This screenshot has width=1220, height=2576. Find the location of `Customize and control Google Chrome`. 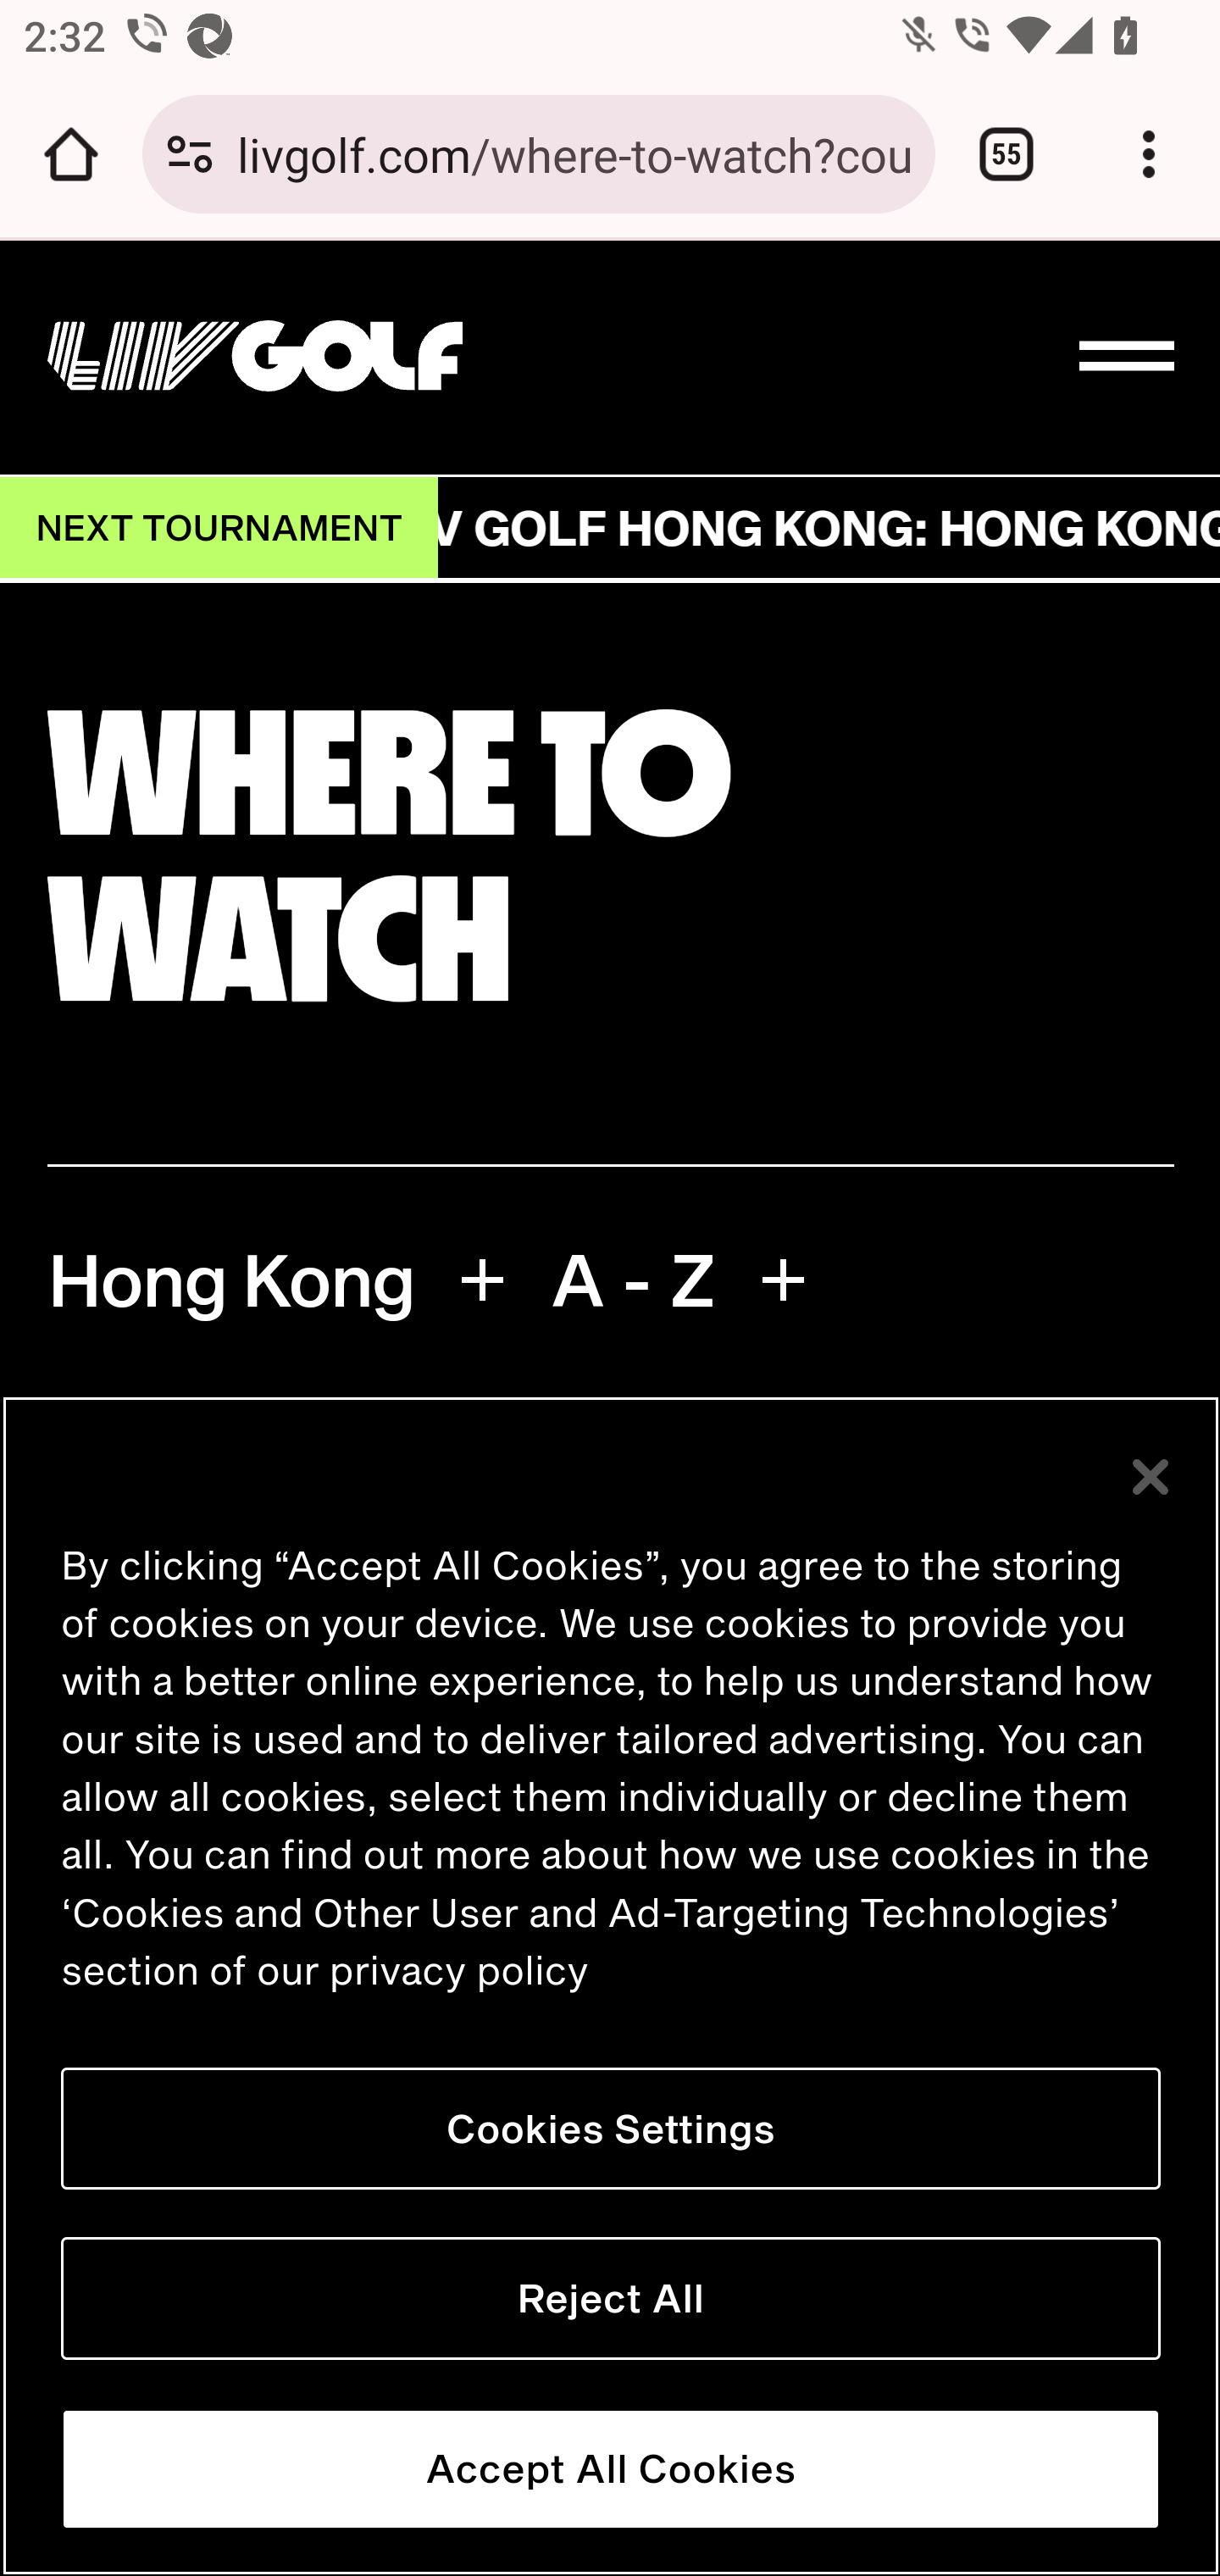

Customize and control Google Chrome is located at coordinates (1149, 154).